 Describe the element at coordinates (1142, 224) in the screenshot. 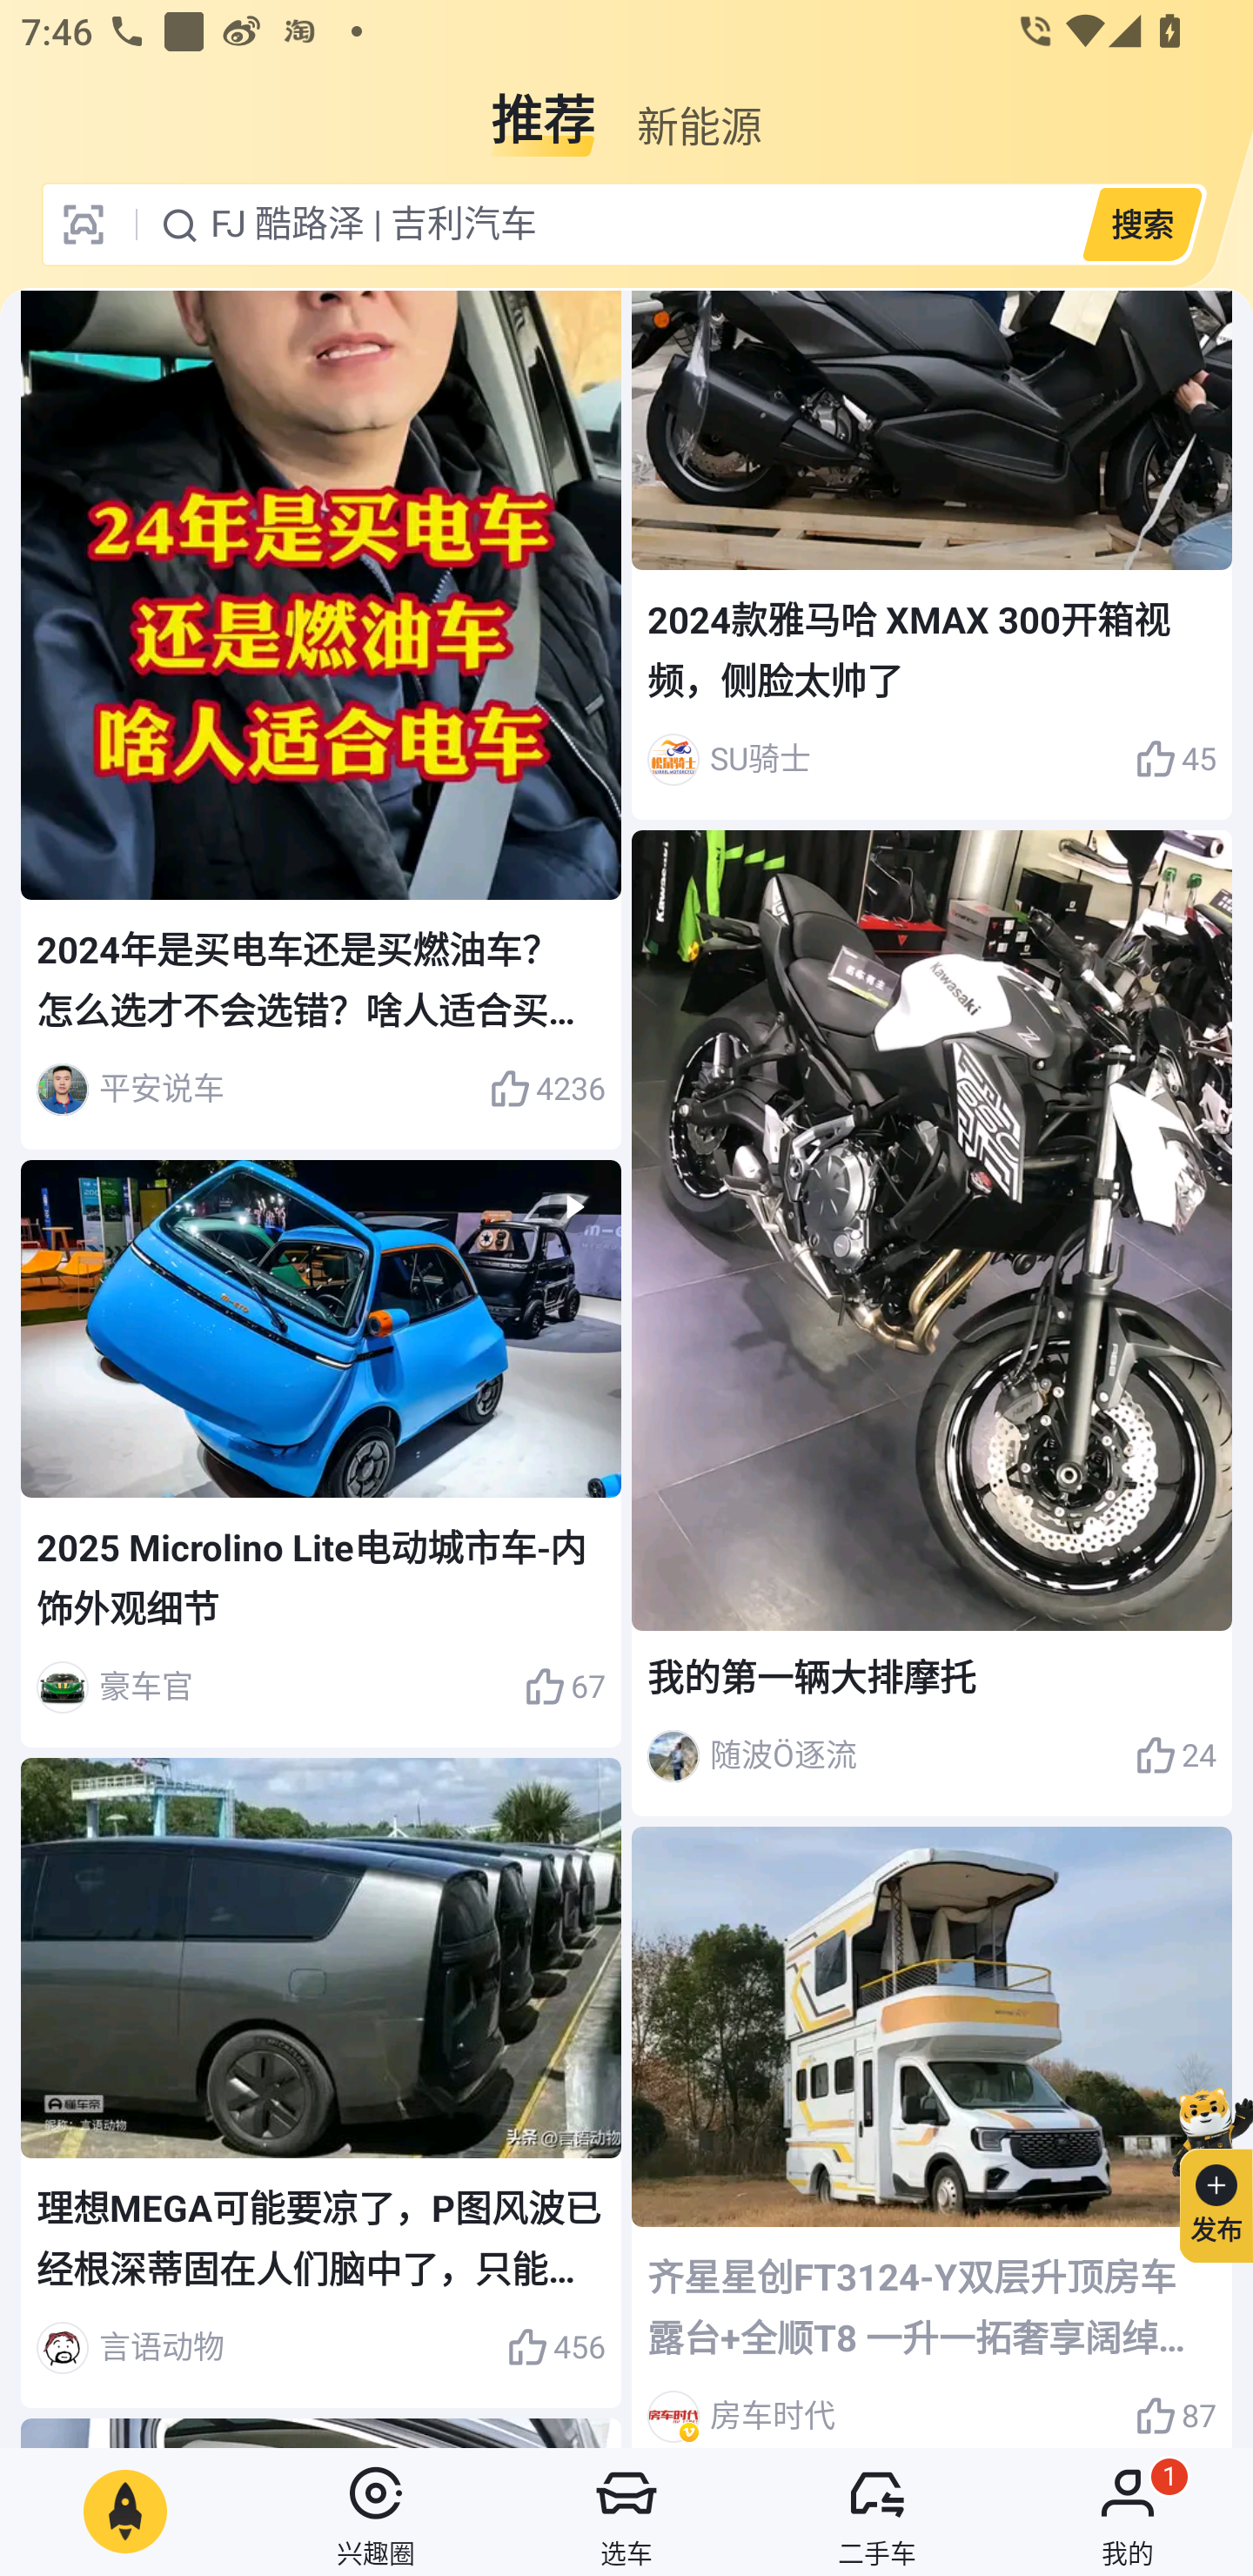

I see `搜索` at that location.